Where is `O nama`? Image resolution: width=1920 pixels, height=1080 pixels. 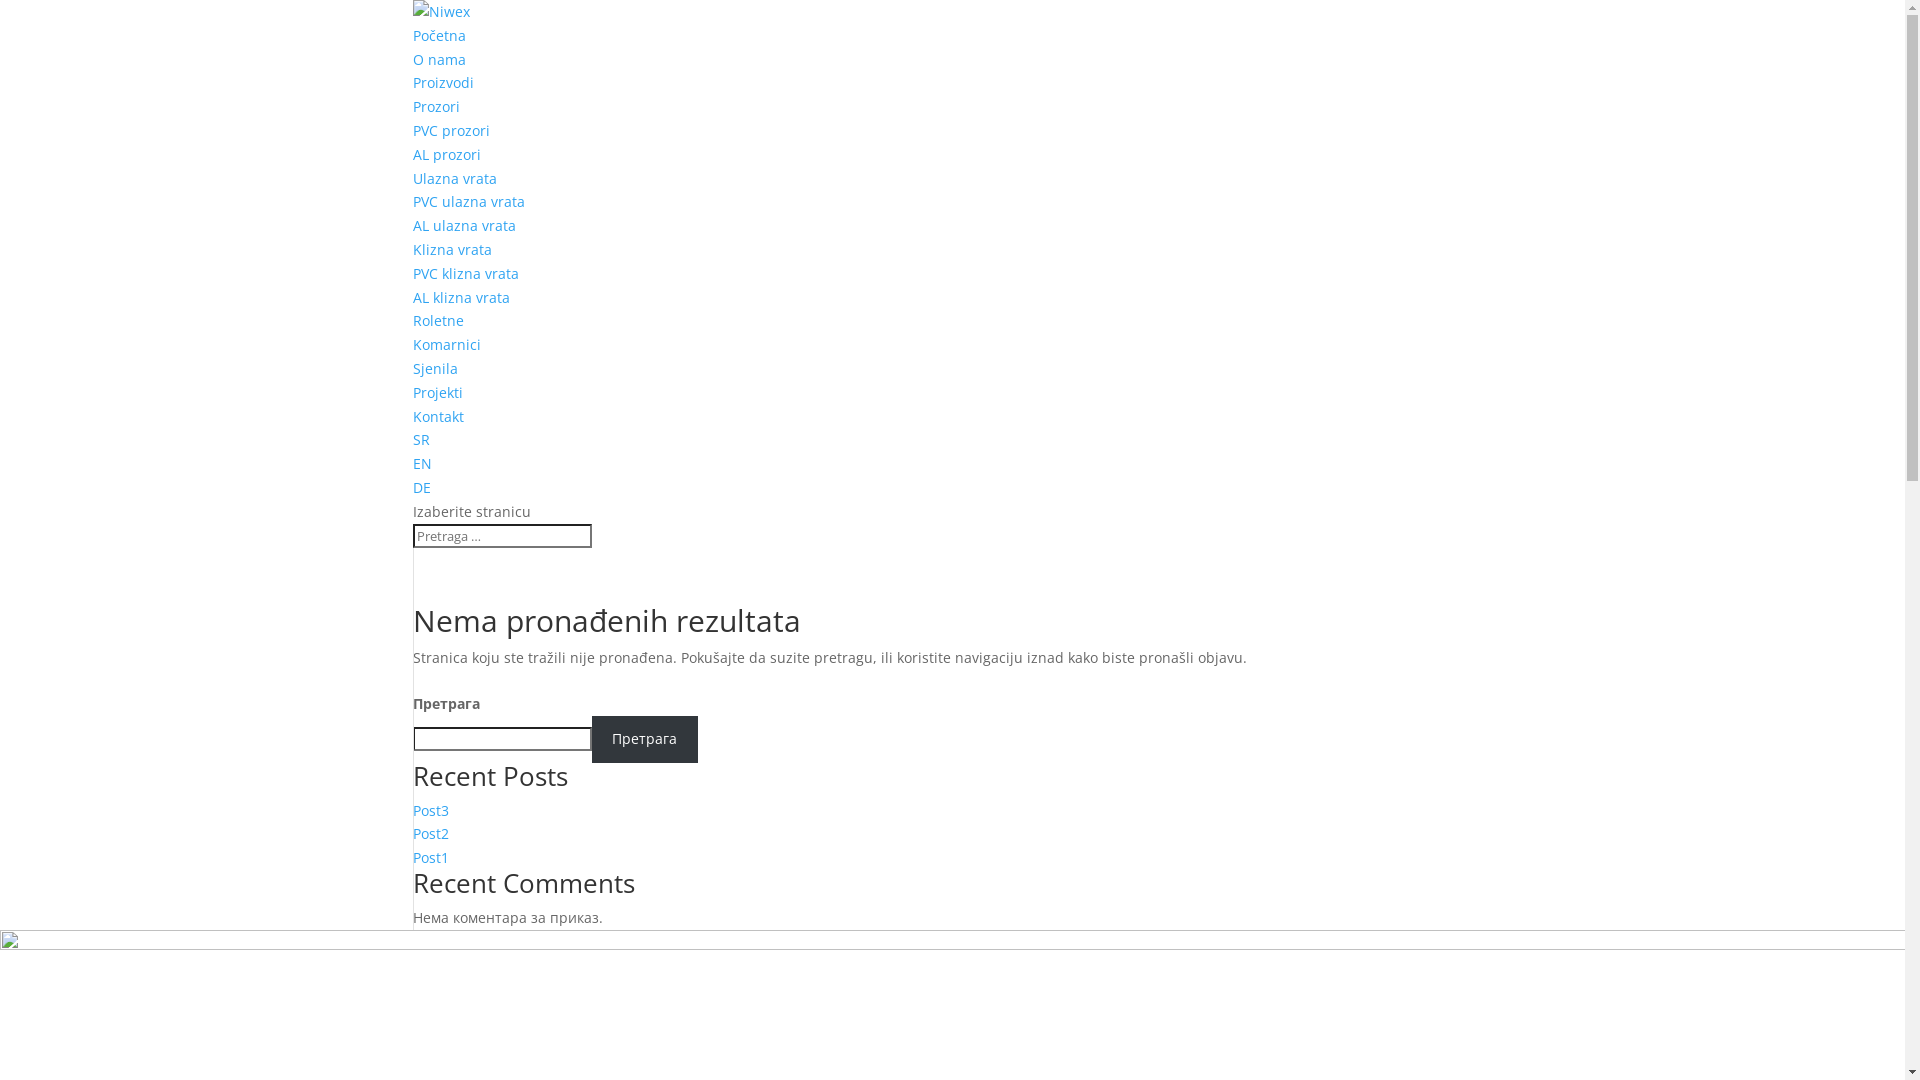
O nama is located at coordinates (438, 60).